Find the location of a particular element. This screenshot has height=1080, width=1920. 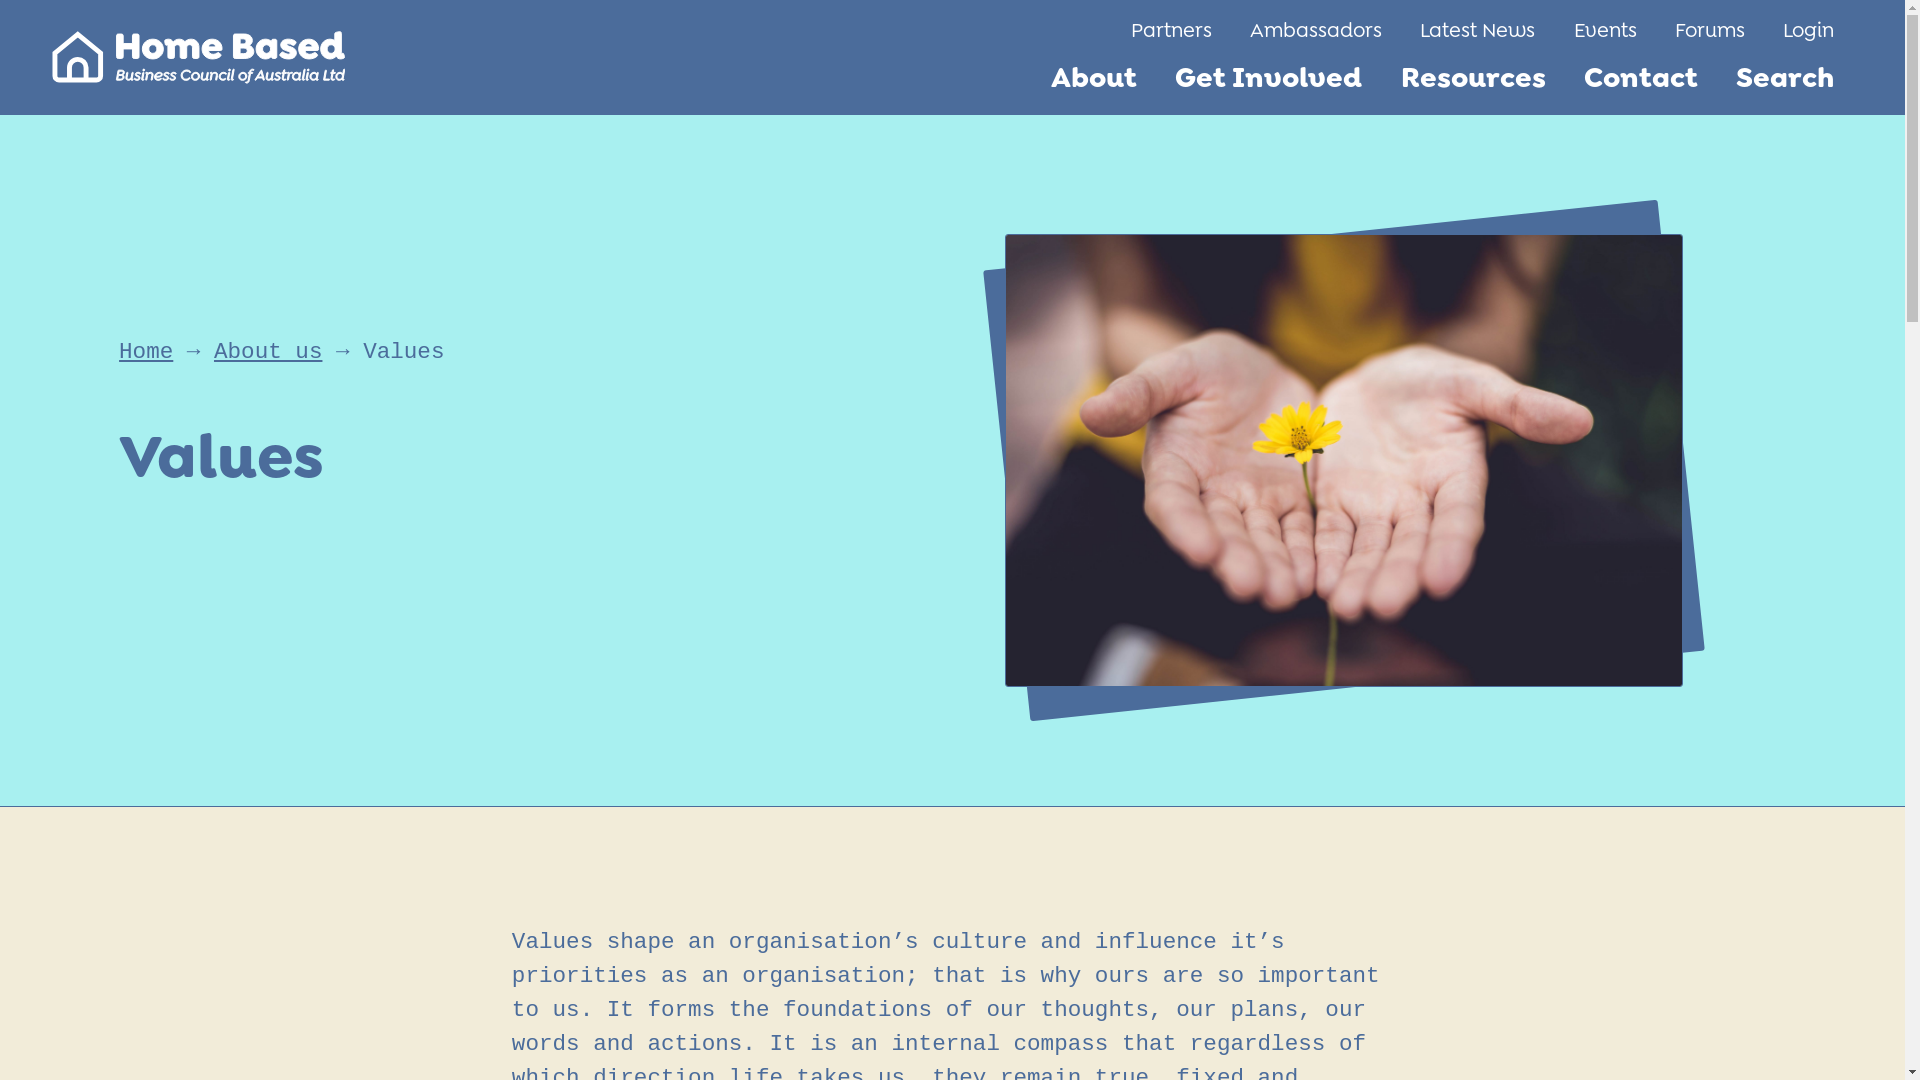

Resources is located at coordinates (1472, 77).